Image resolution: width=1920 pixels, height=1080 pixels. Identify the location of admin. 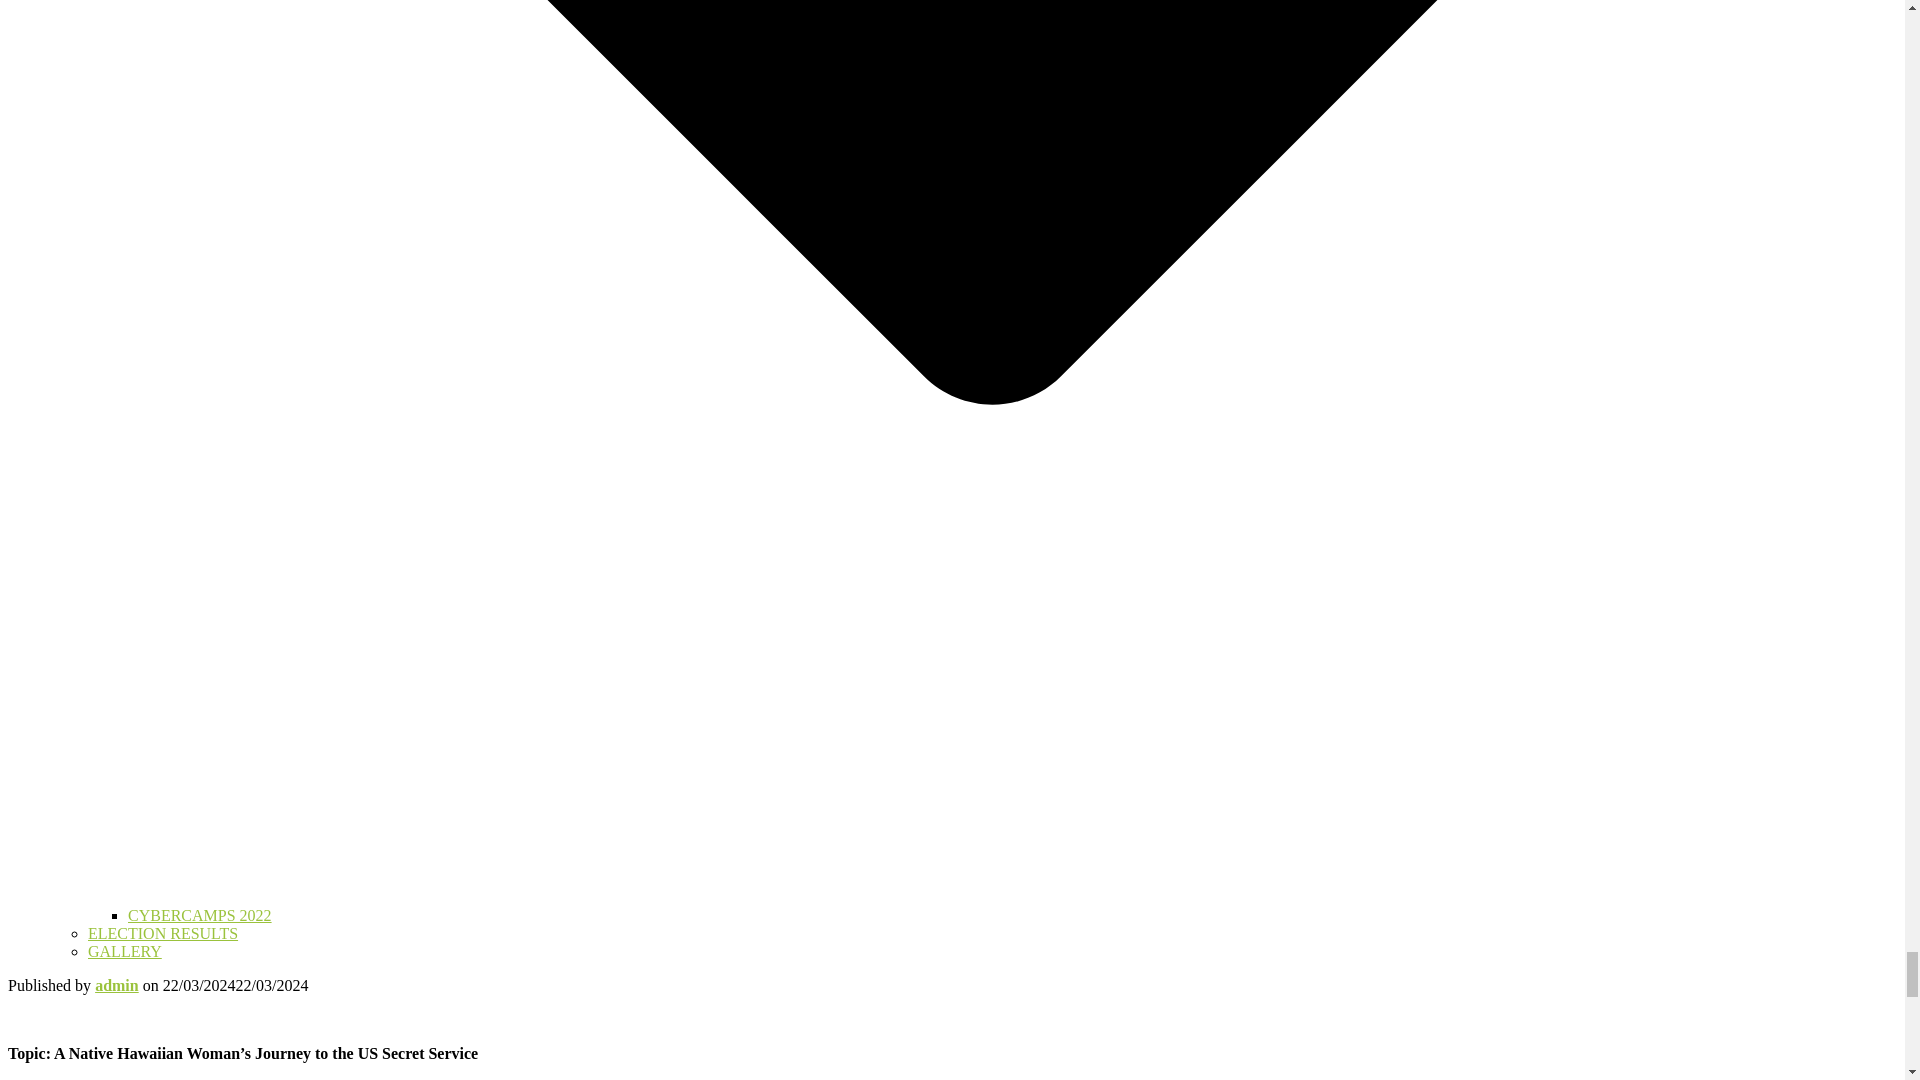
(116, 985).